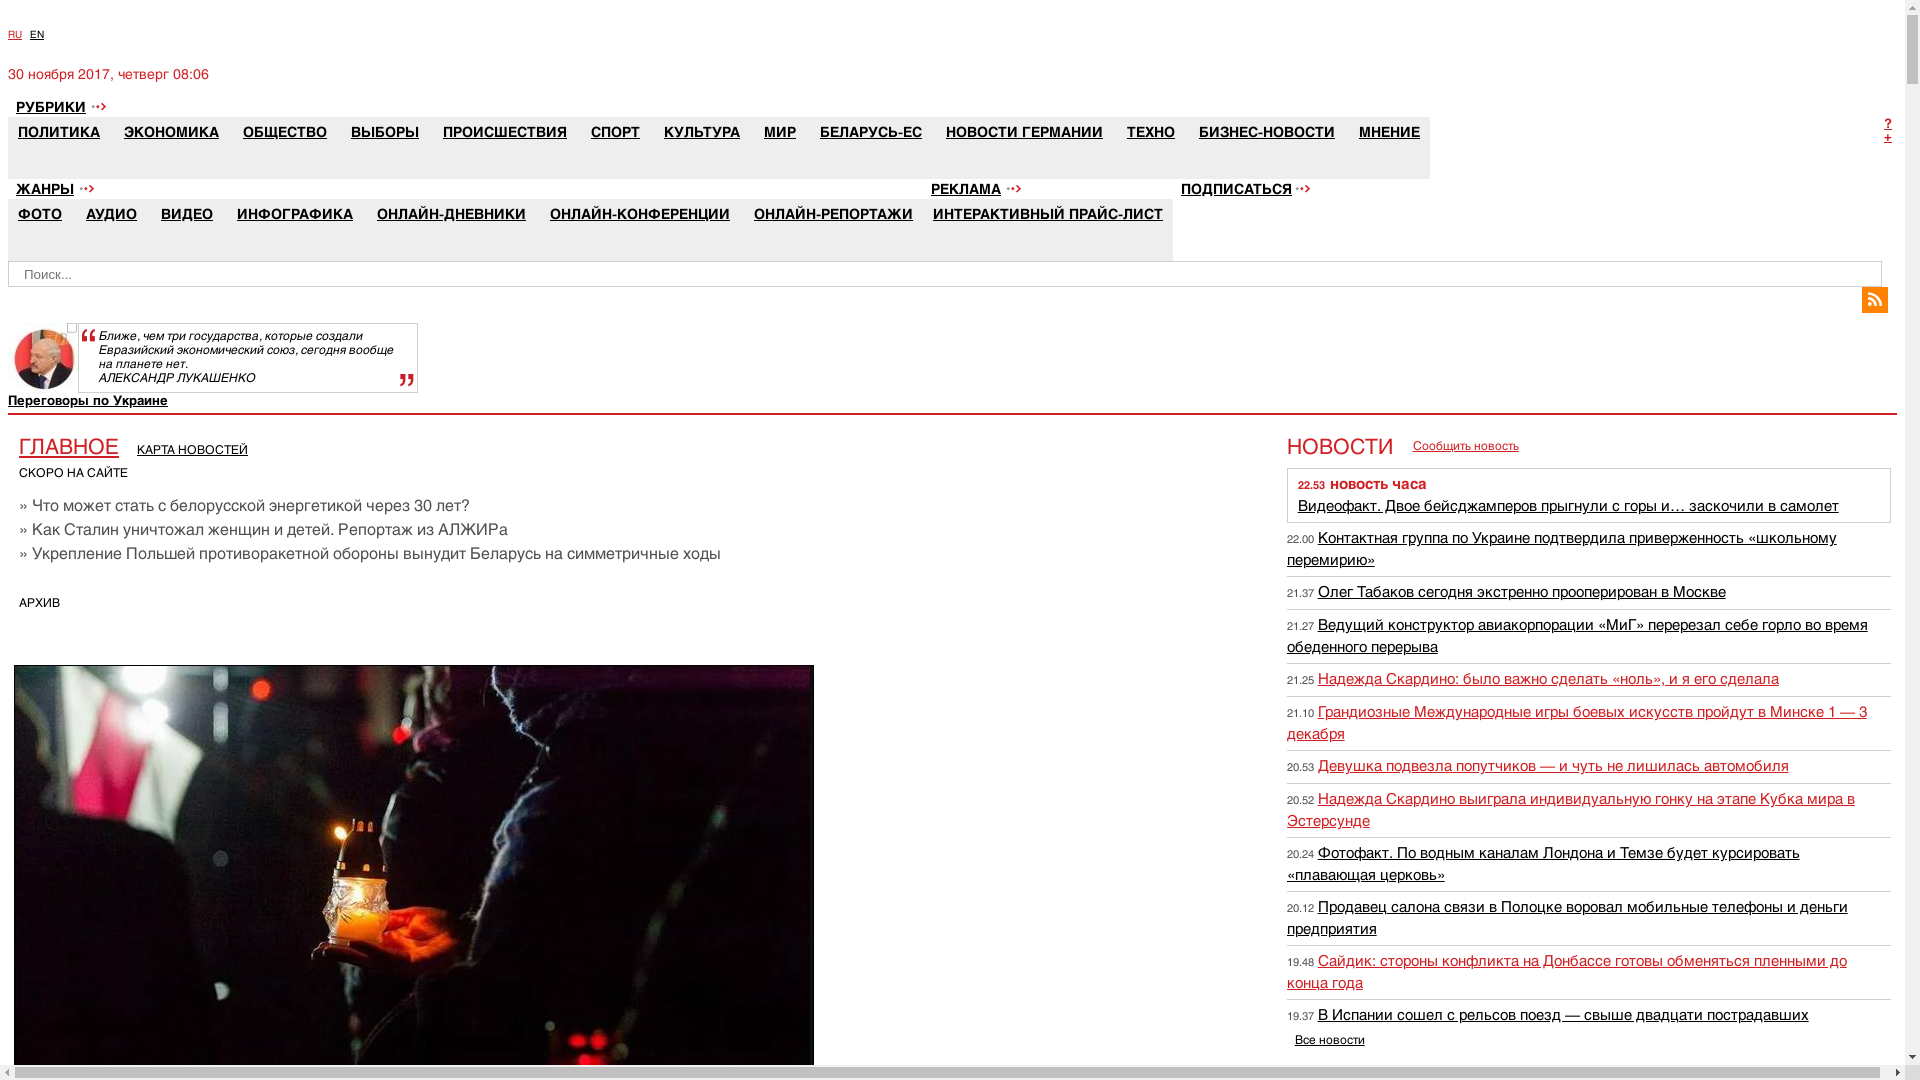 The height and width of the screenshot is (1080, 1920). What do you see at coordinates (37, 34) in the screenshot?
I see `EN` at bounding box center [37, 34].